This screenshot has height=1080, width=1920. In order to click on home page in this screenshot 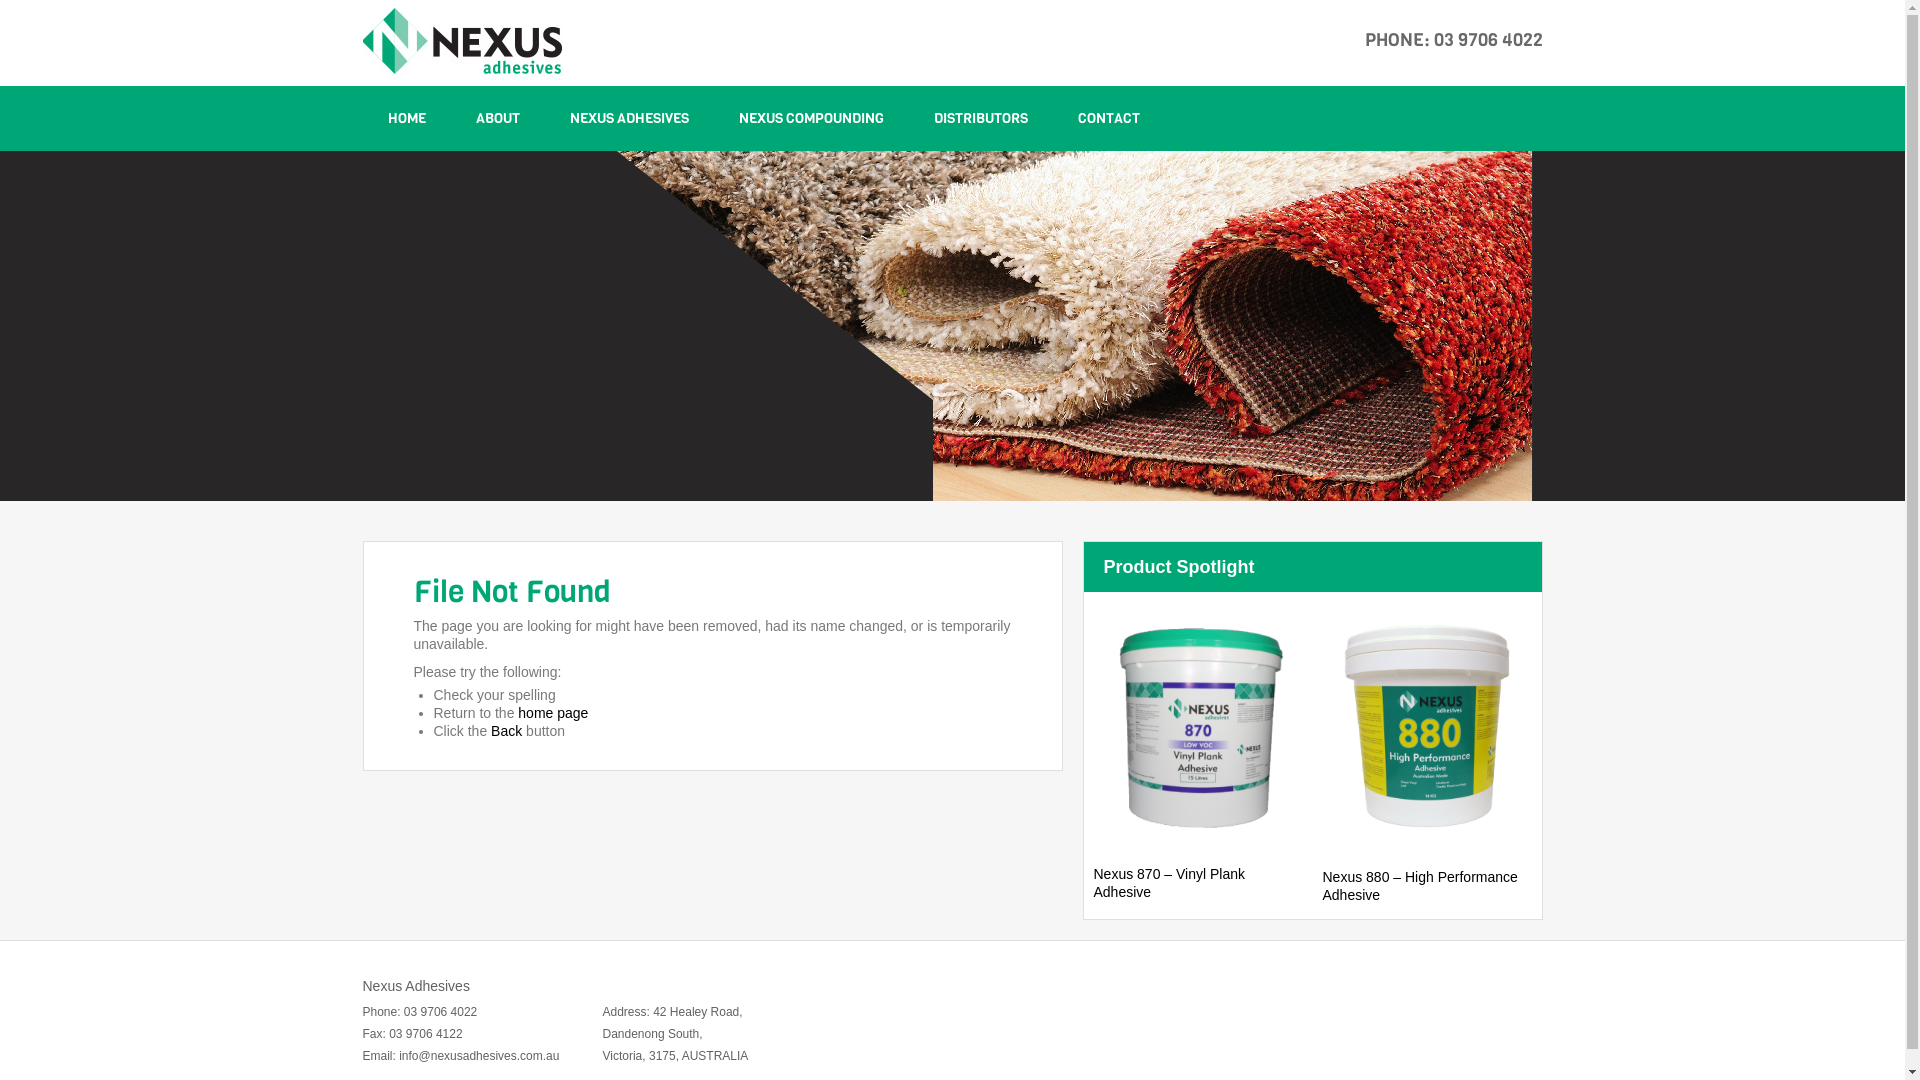, I will do `click(553, 713)`.